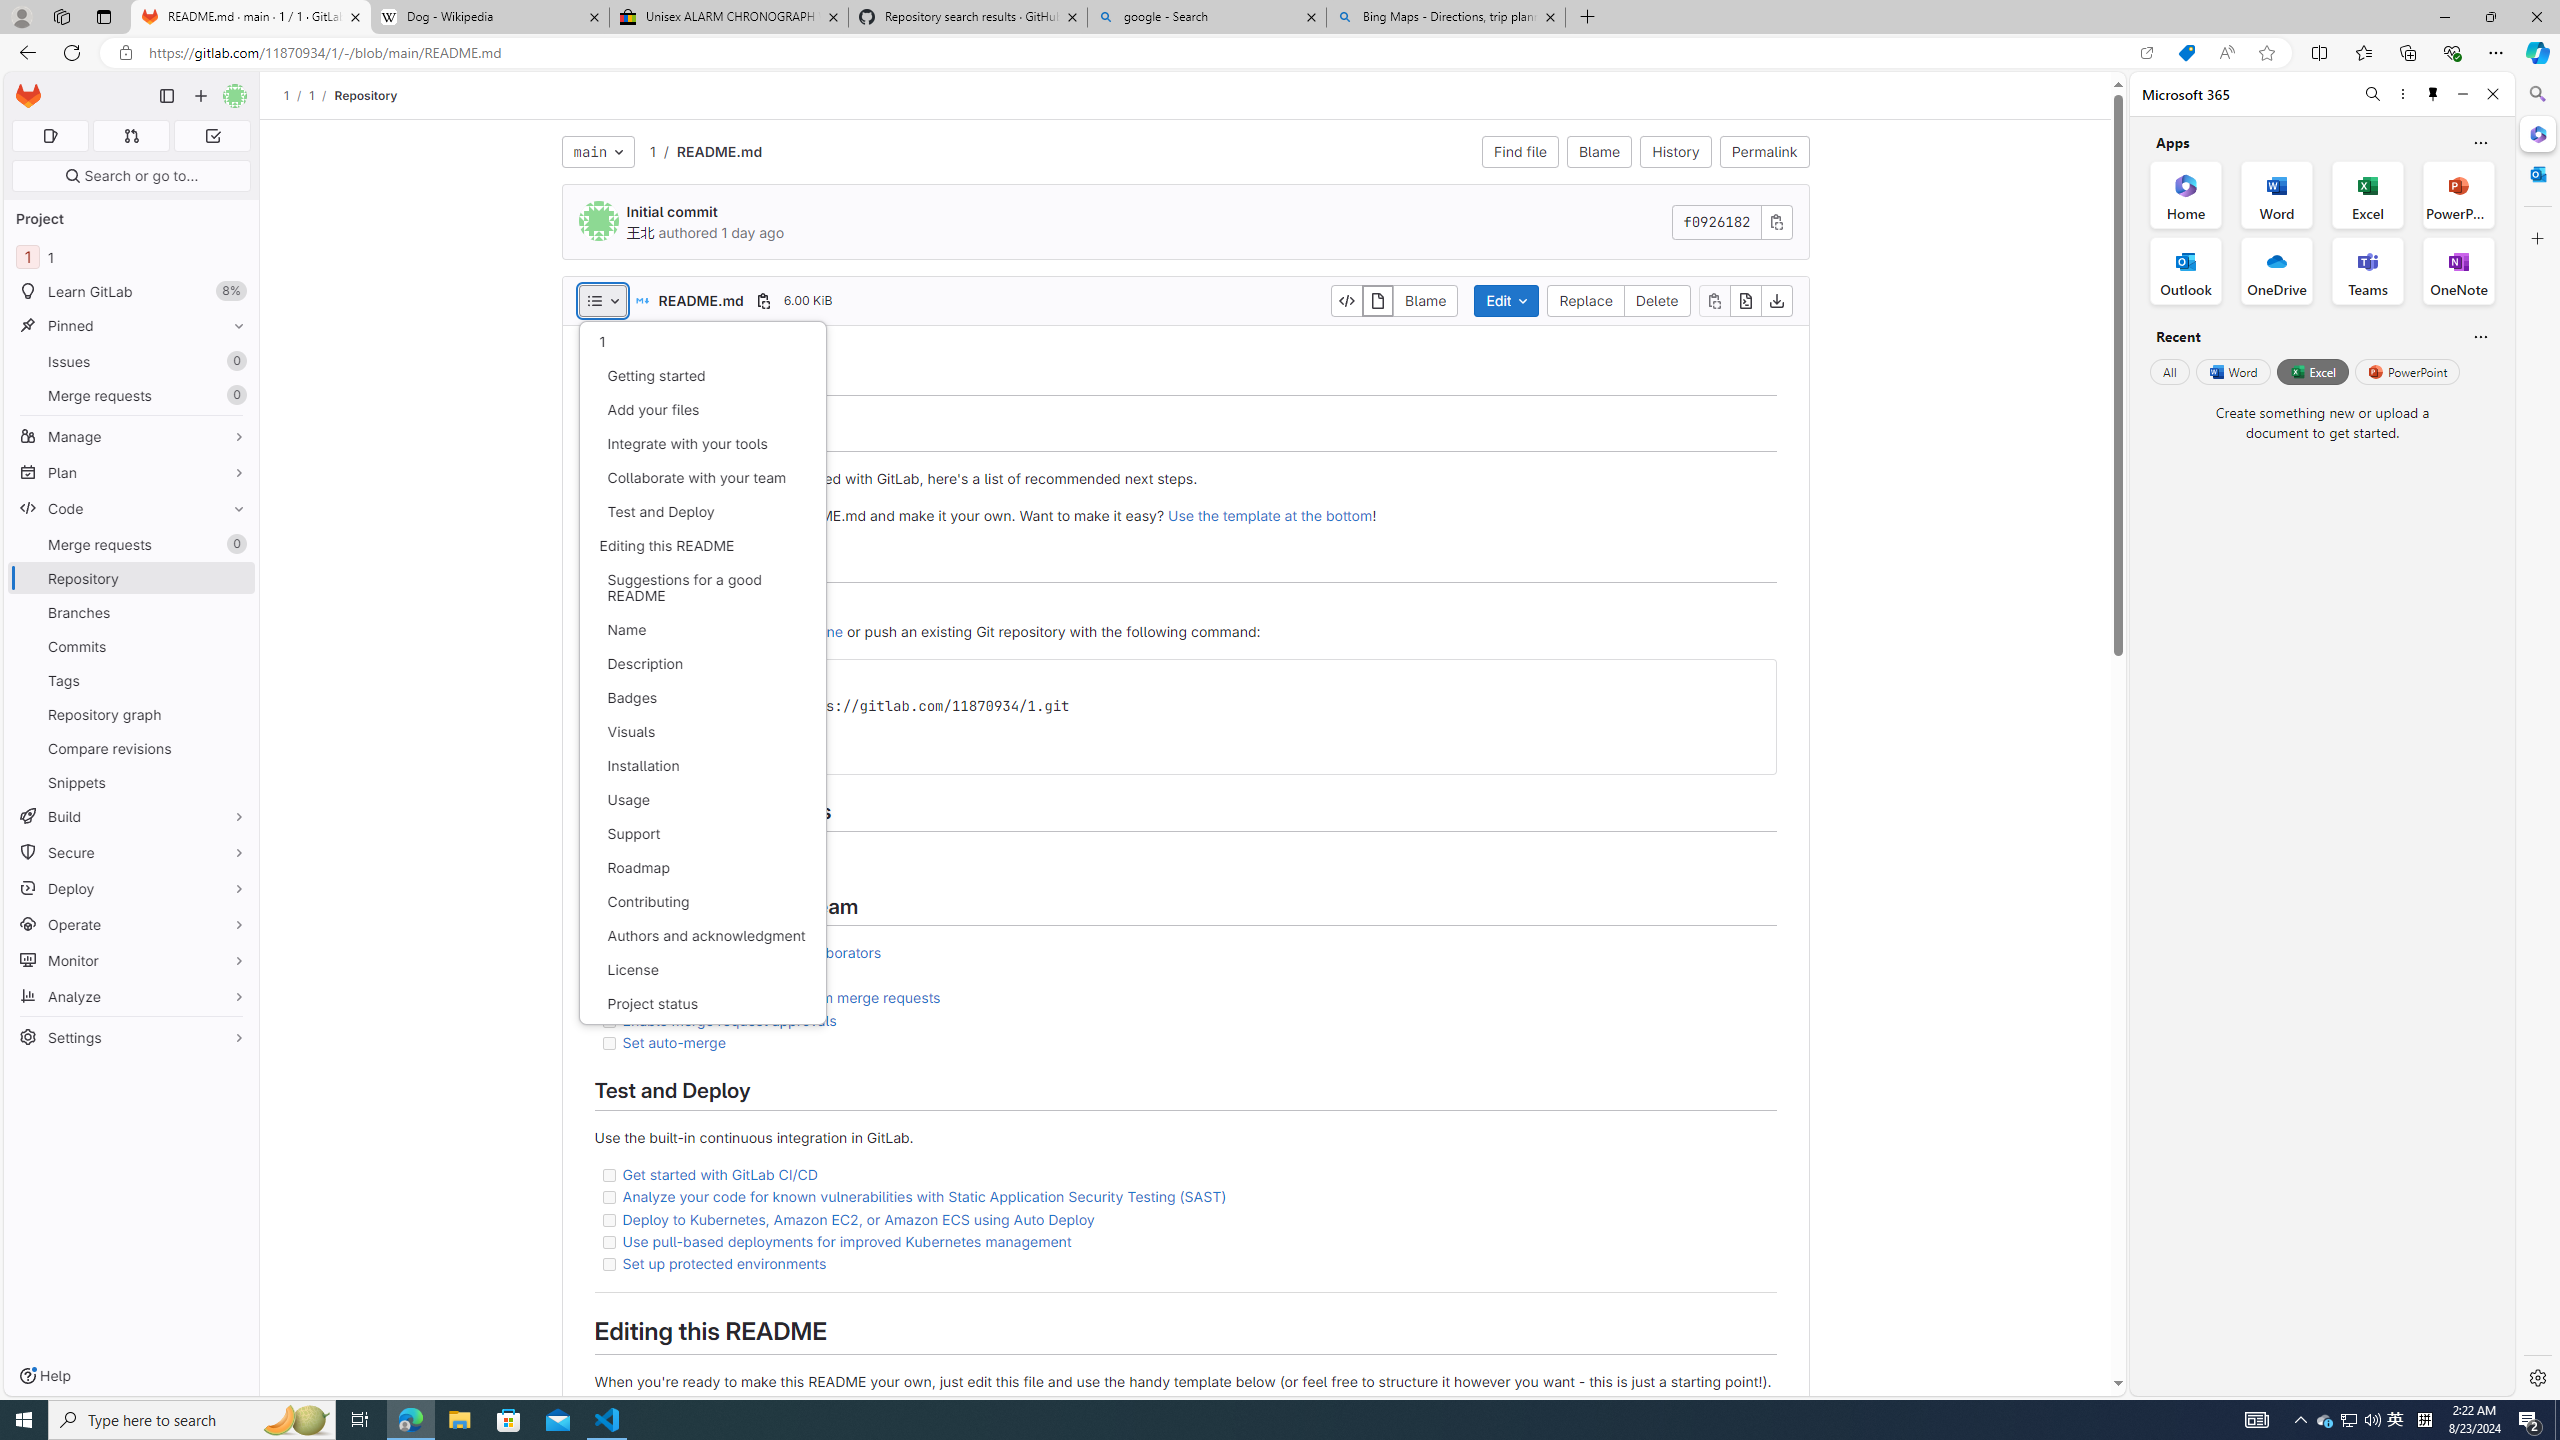 The width and height of the screenshot is (2560, 1440). What do you see at coordinates (720, 1174) in the screenshot?
I see `Get started with GitLab CI/CD` at bounding box center [720, 1174].